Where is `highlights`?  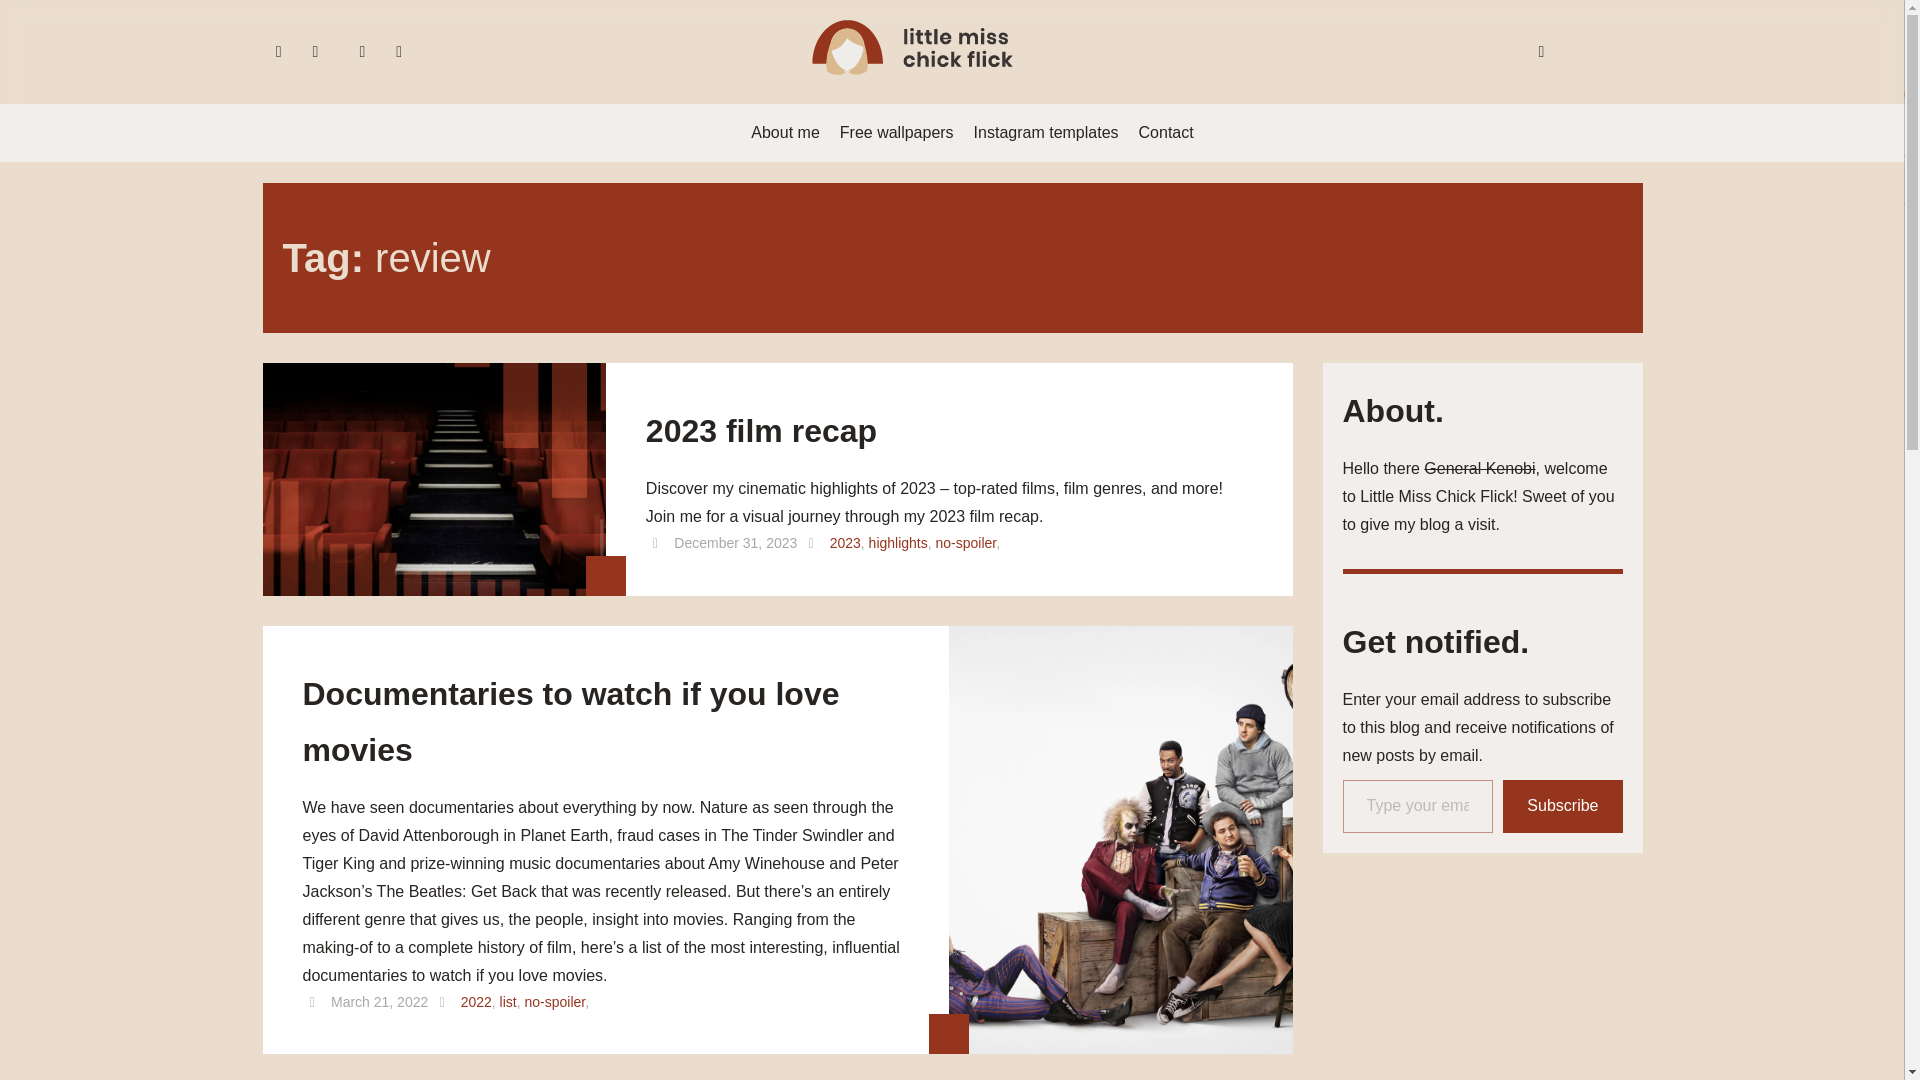
highlights is located at coordinates (898, 542).